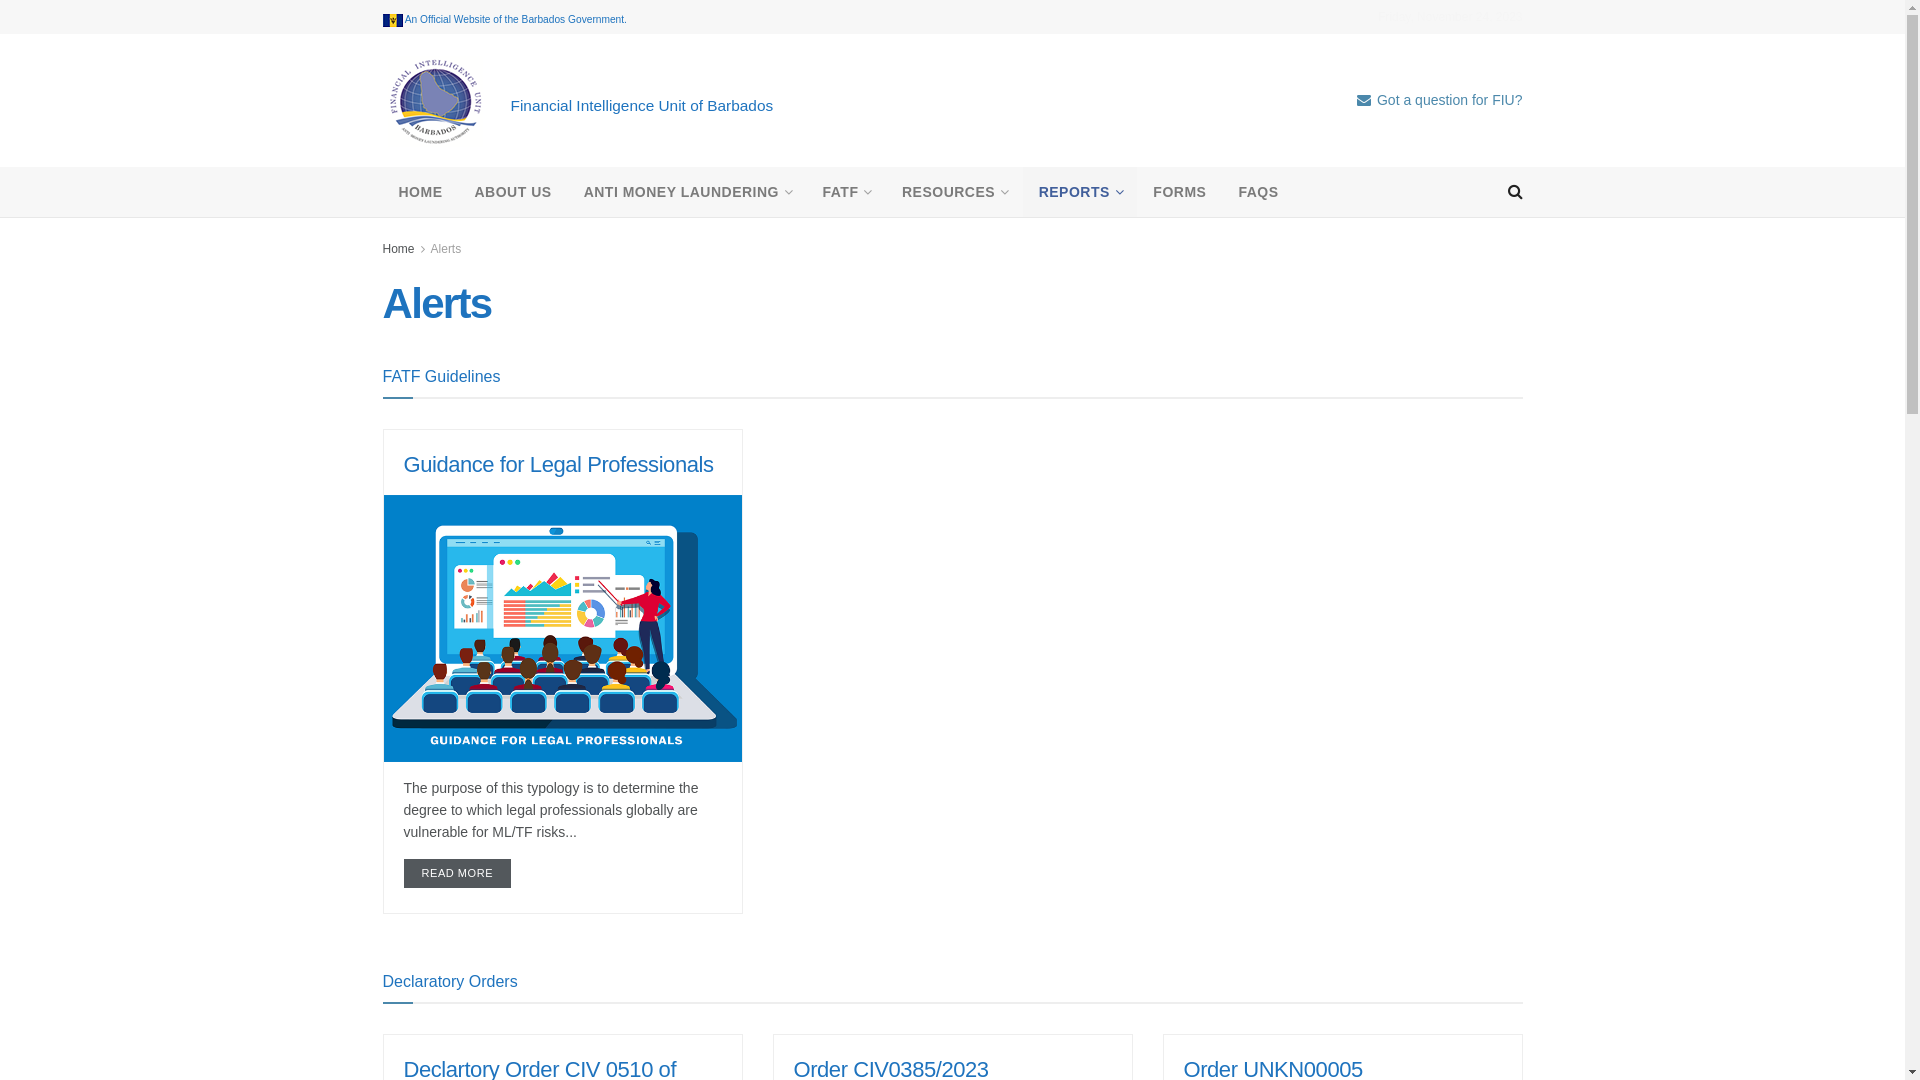 This screenshot has width=1920, height=1080. Describe the element at coordinates (1258, 192) in the screenshot. I see `FAQS` at that location.